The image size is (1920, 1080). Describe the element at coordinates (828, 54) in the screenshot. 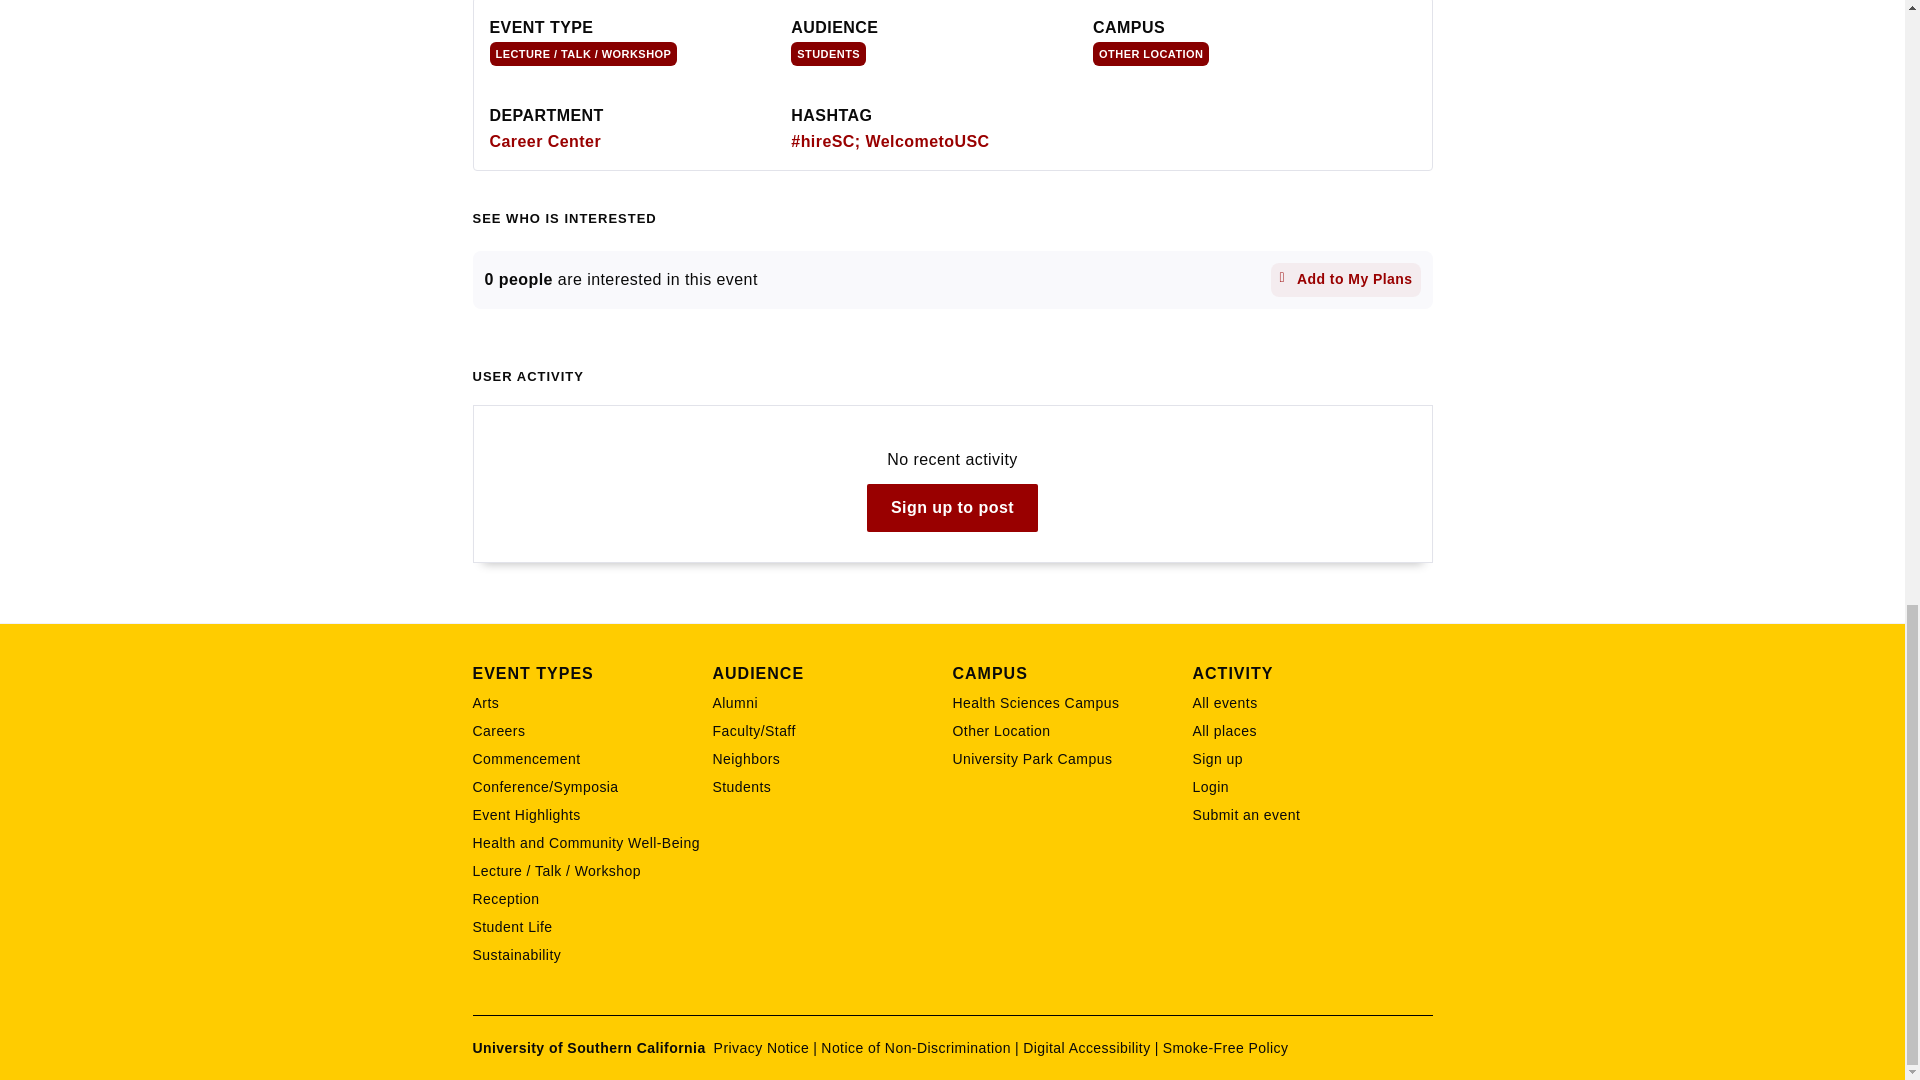

I see `STUDENTS` at that location.